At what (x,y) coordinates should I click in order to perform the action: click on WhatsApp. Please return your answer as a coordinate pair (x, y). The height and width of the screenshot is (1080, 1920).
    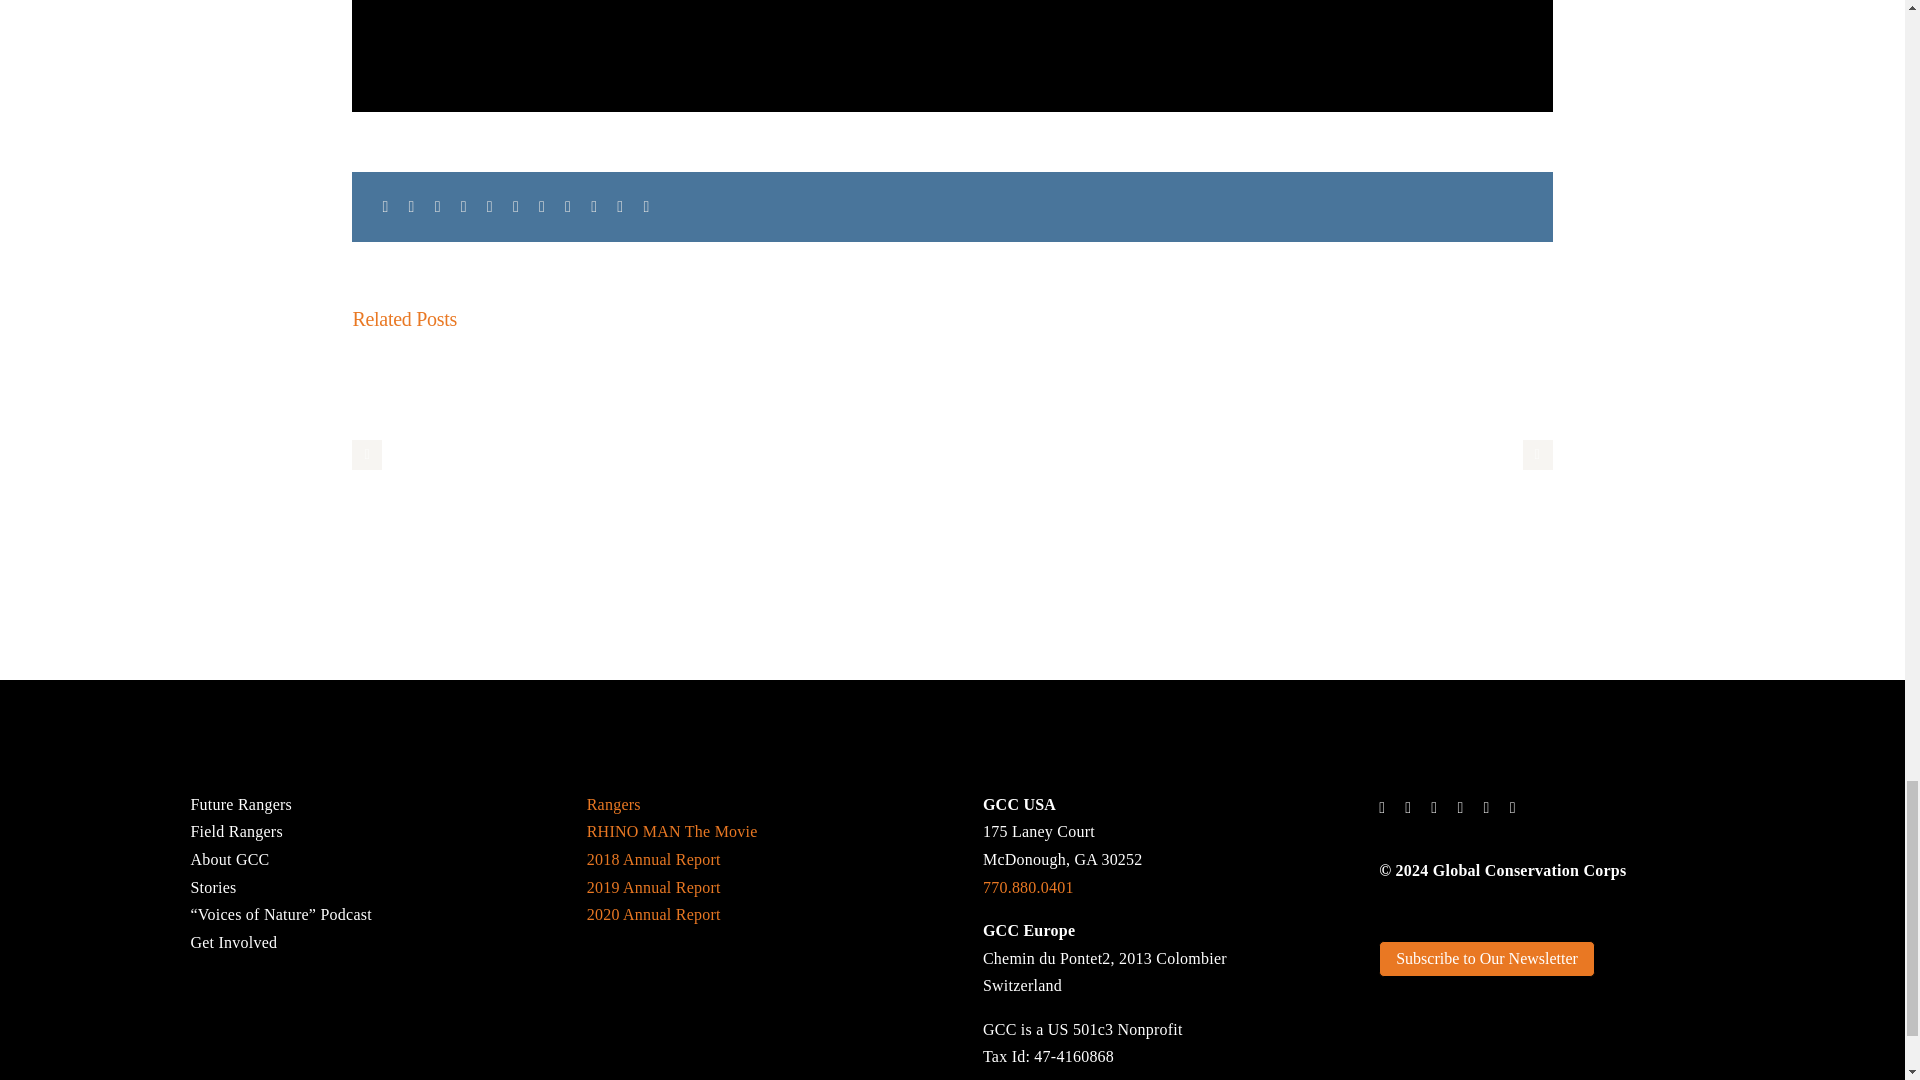
    Looking at the image, I should click on (490, 207).